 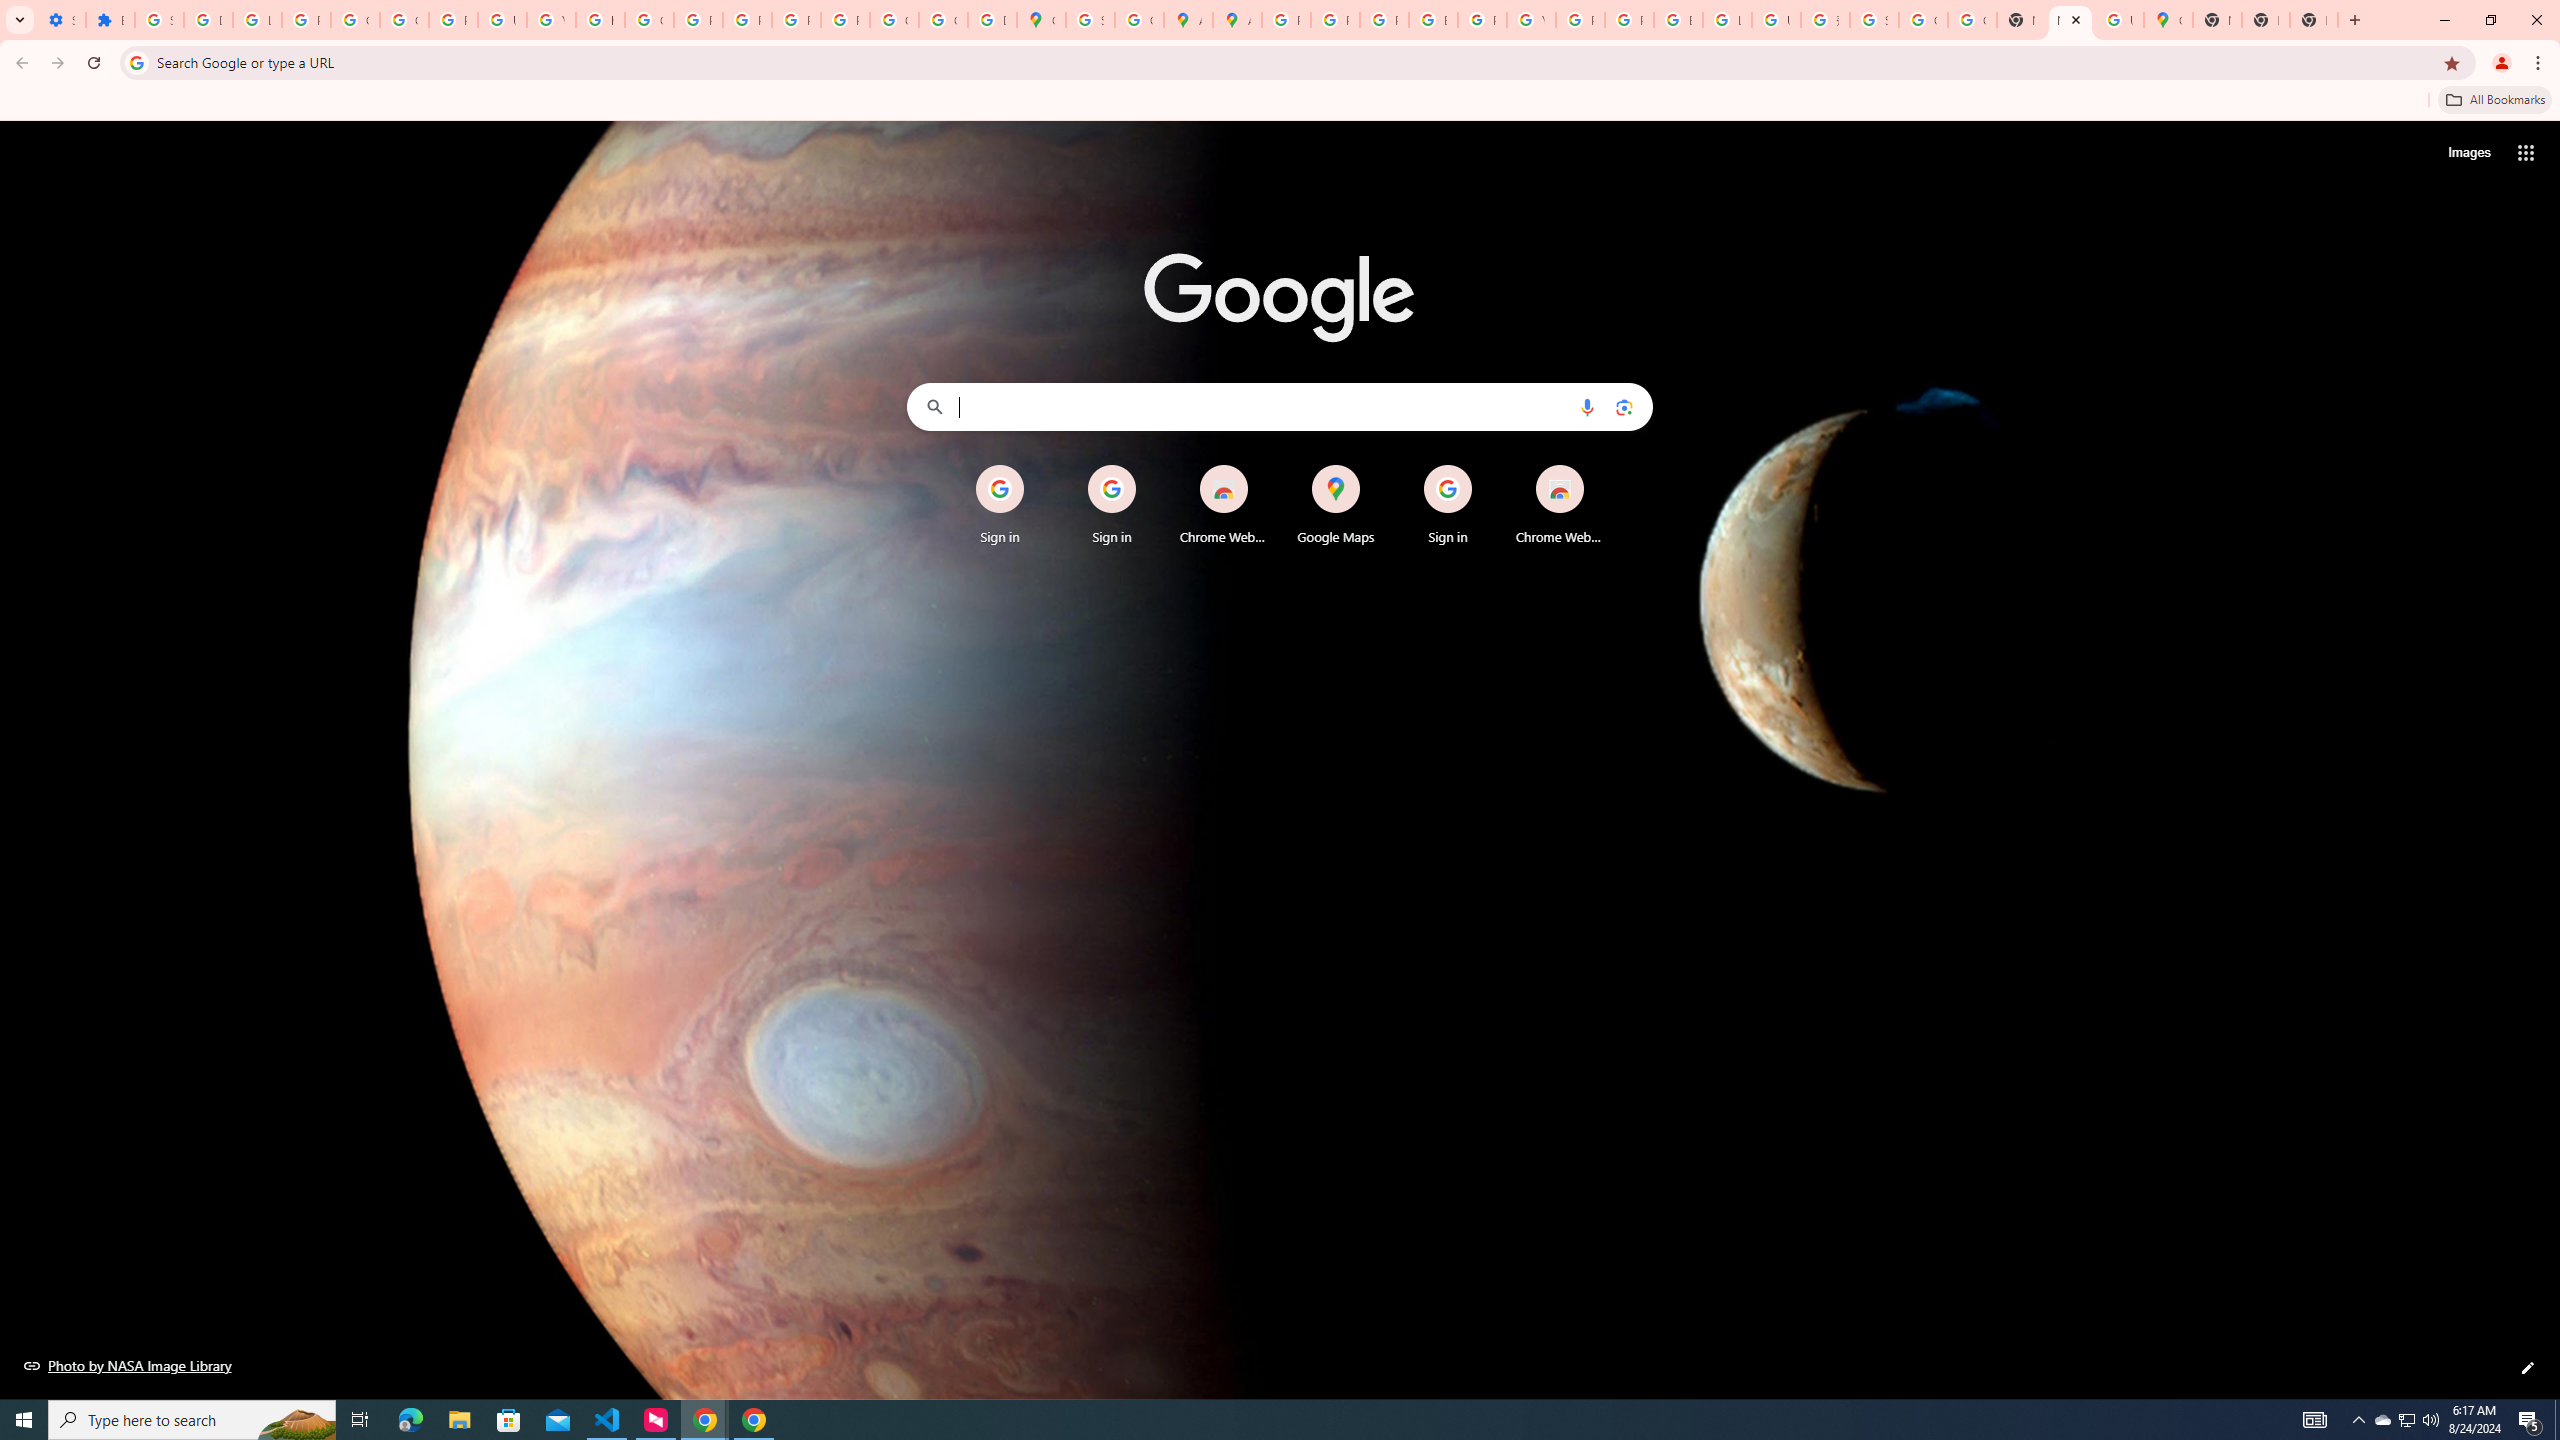 I want to click on Photo by NASA Image Library, so click(x=128, y=1365).